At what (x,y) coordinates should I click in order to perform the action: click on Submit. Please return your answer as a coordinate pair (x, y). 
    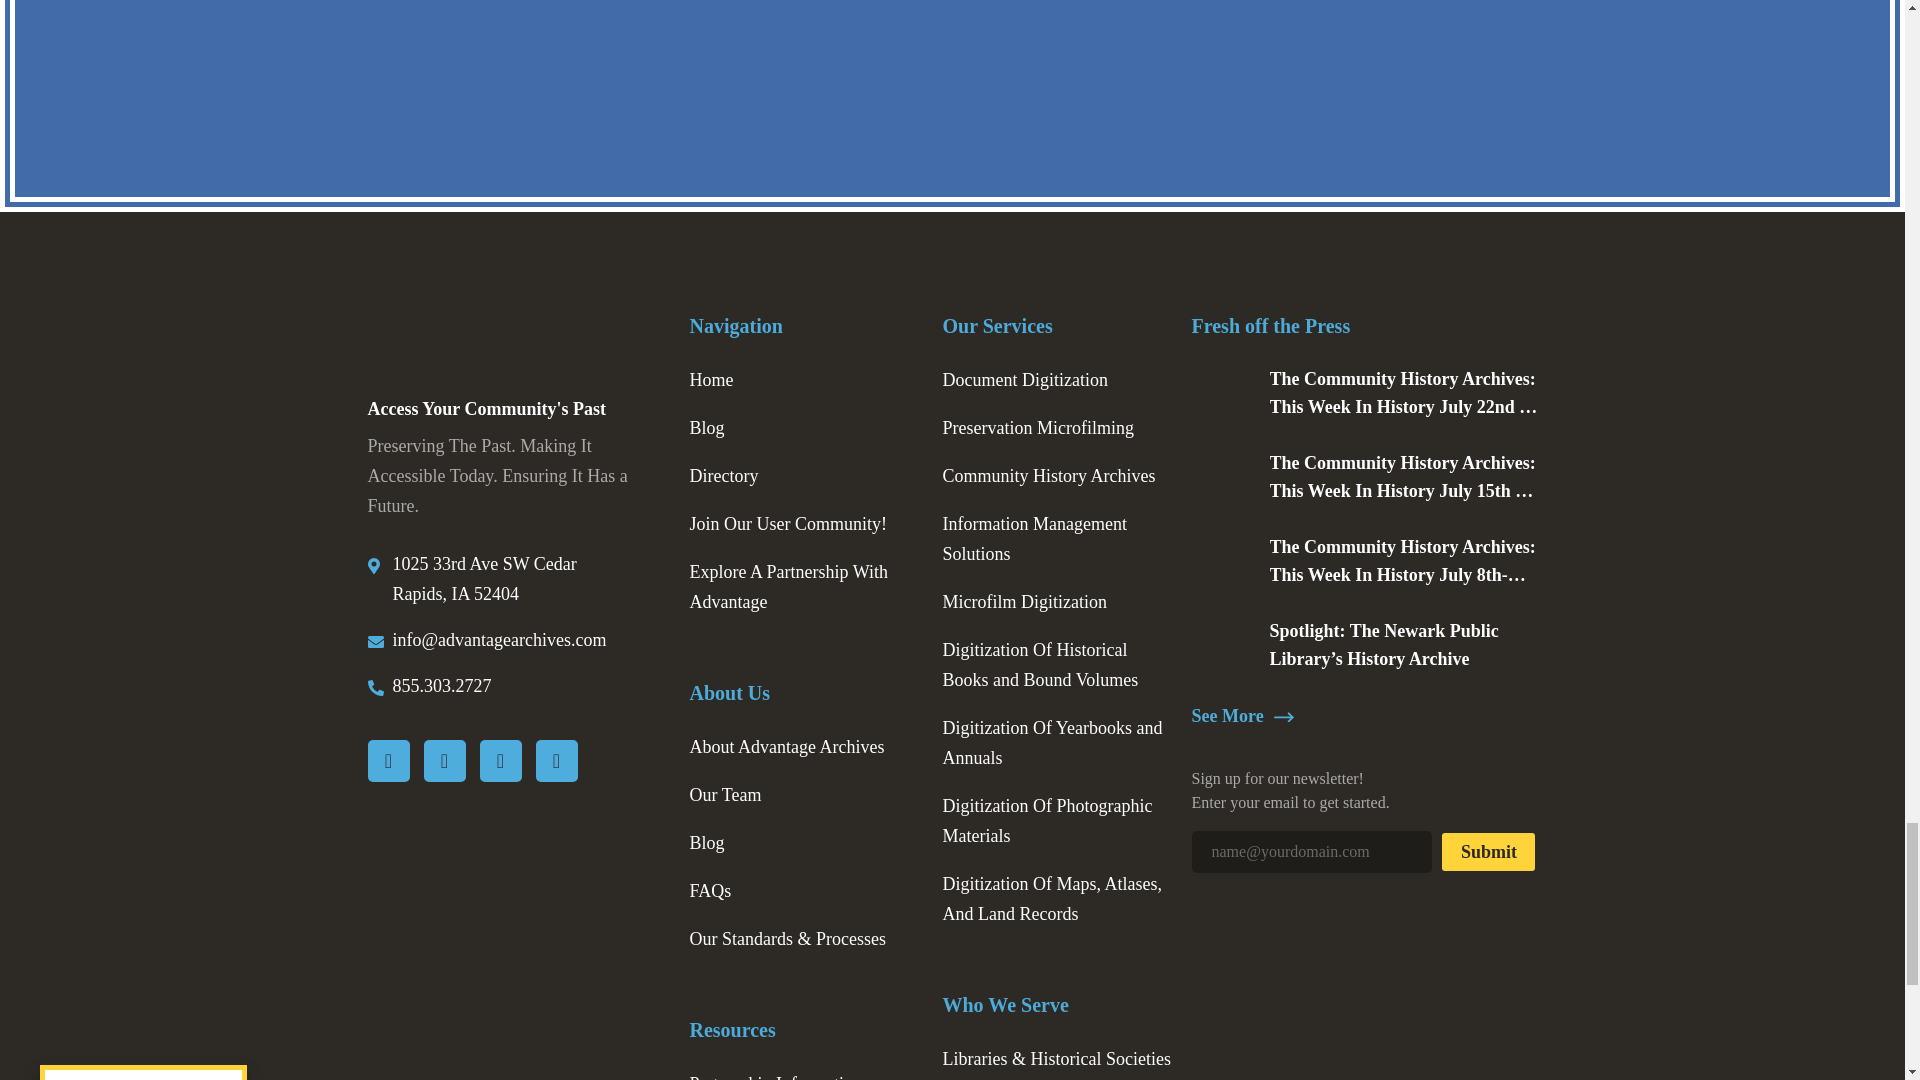
    Looking at the image, I should click on (1488, 851).